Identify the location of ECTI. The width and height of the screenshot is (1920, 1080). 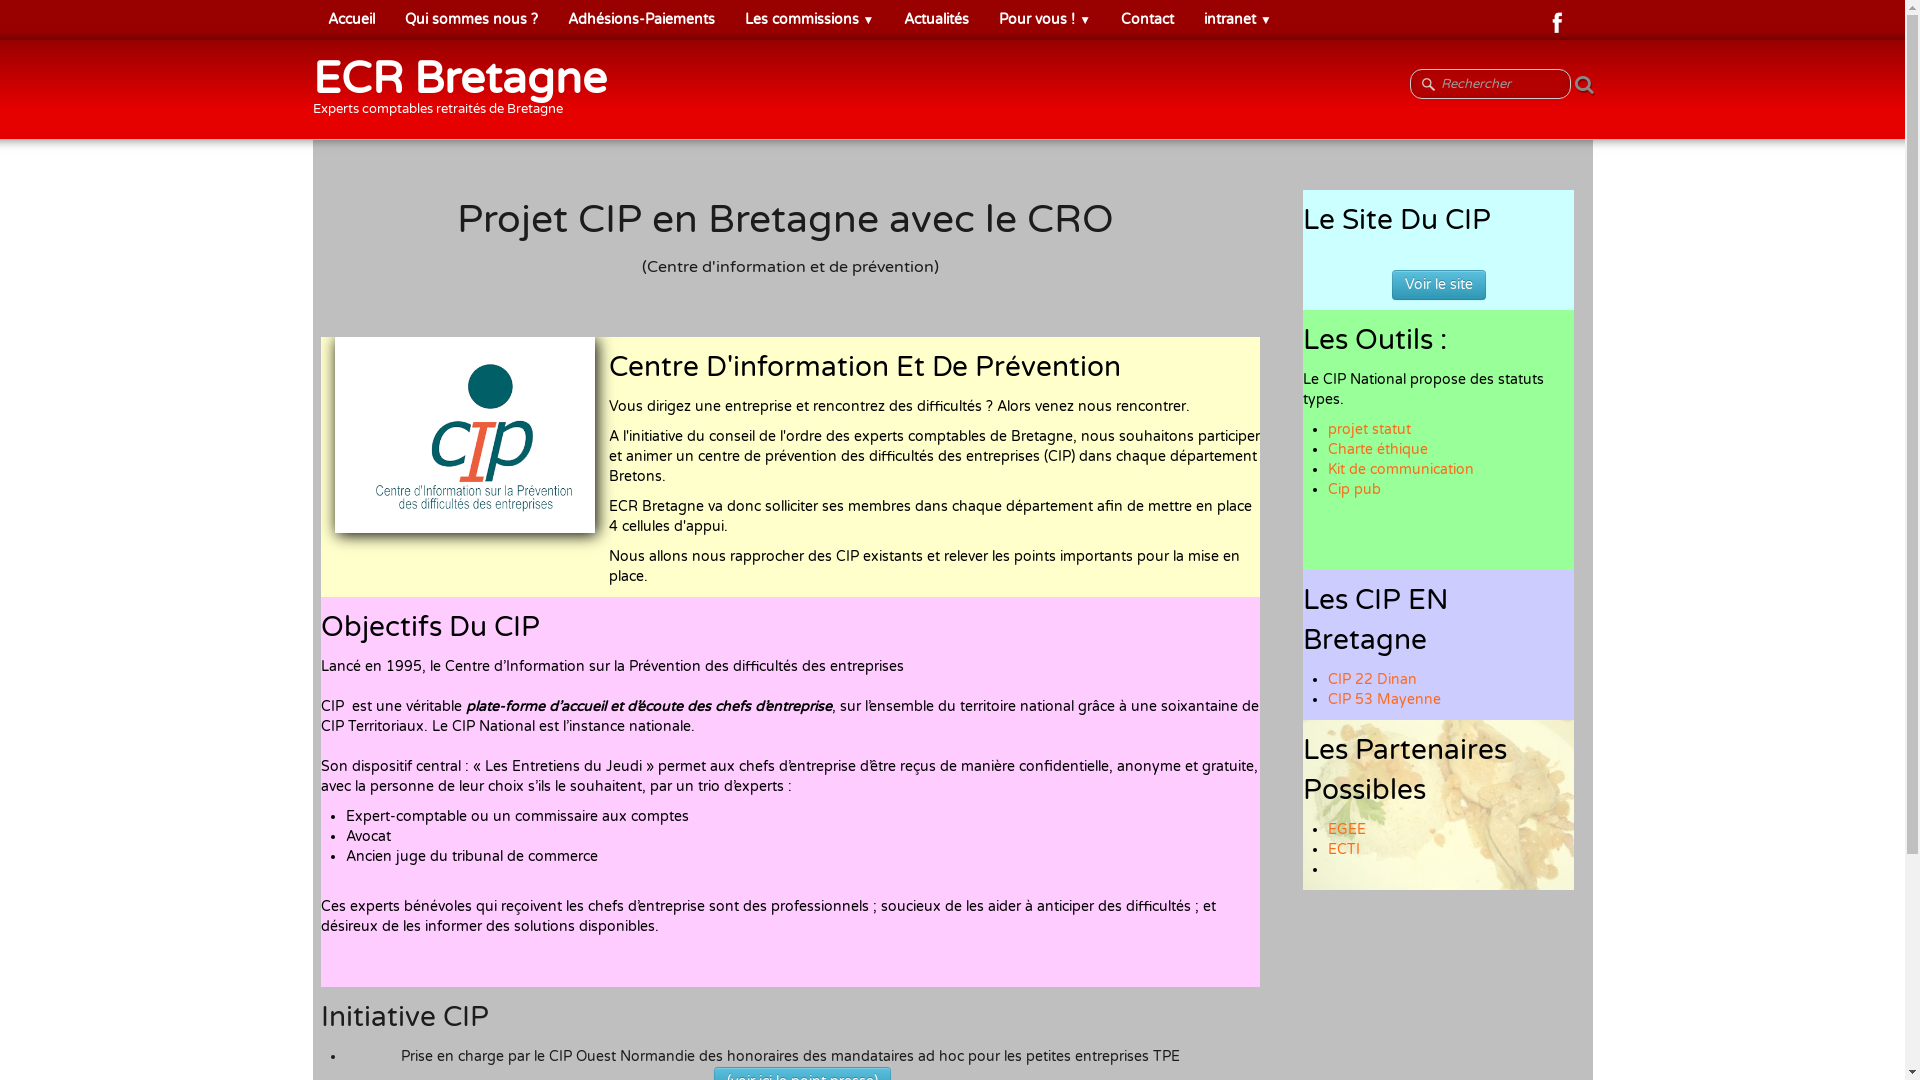
(1344, 850).